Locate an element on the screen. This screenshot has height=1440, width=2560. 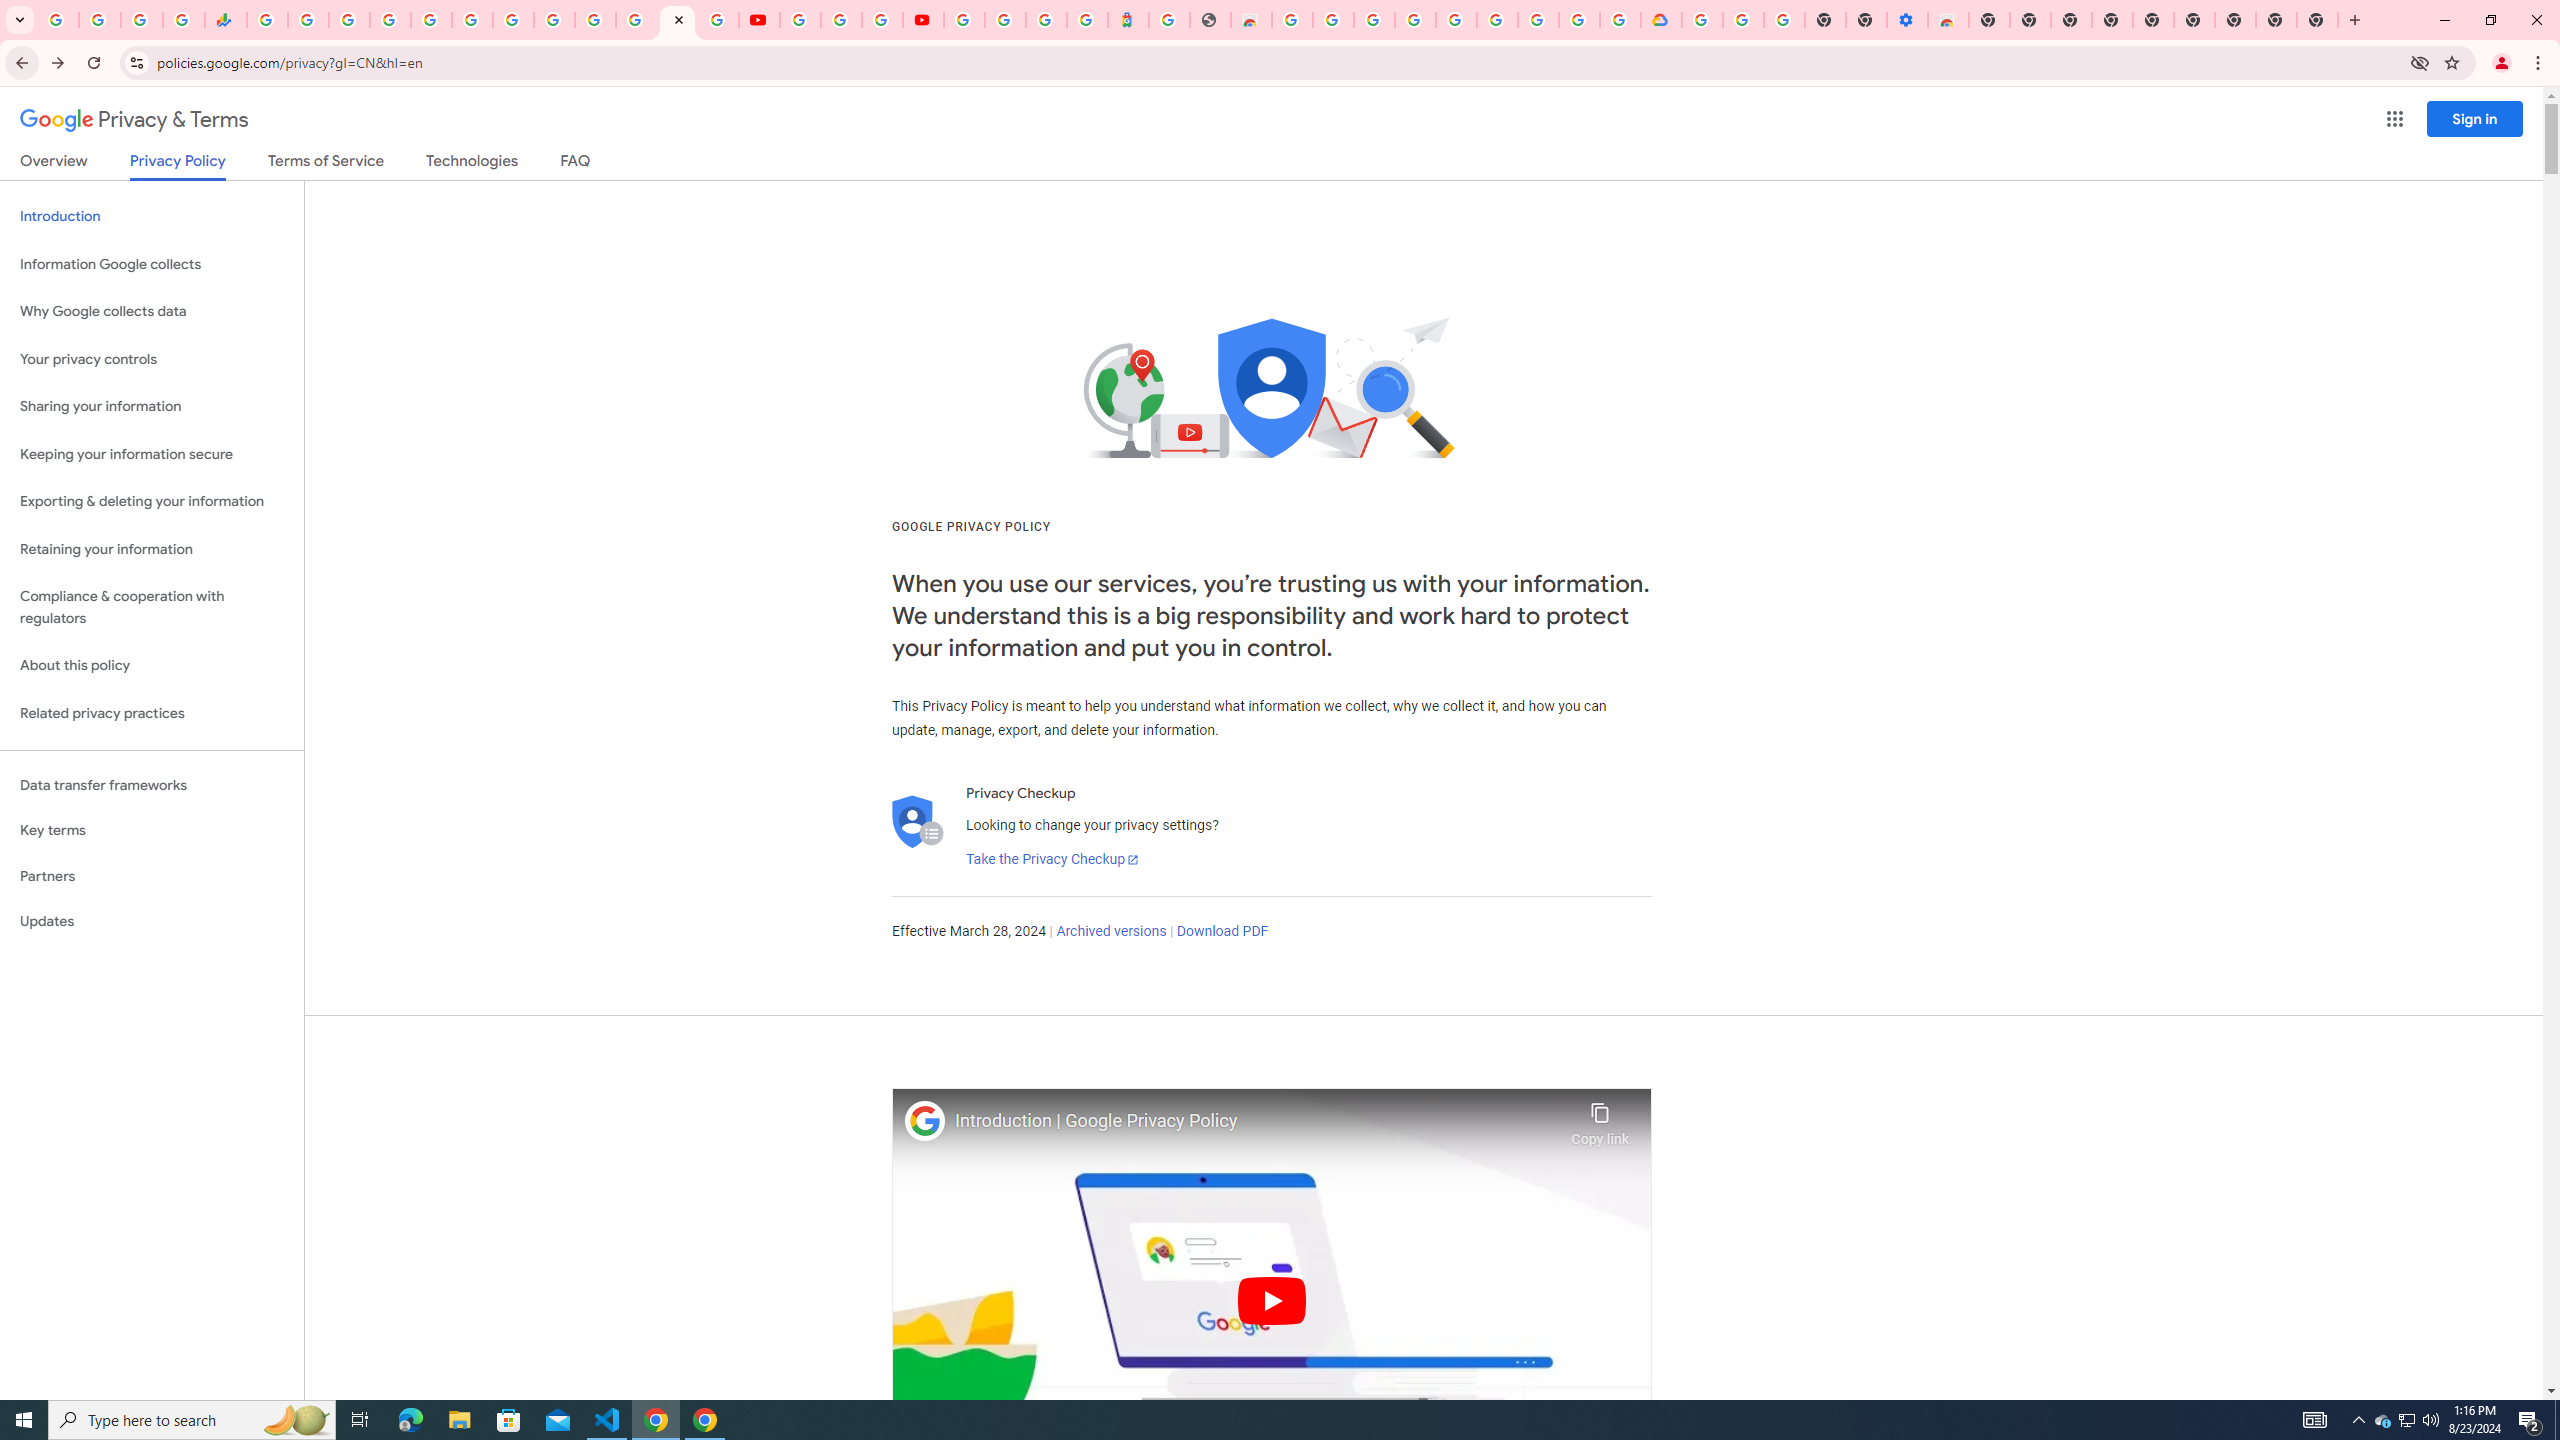
Sign in - Google Accounts is located at coordinates (594, 20).